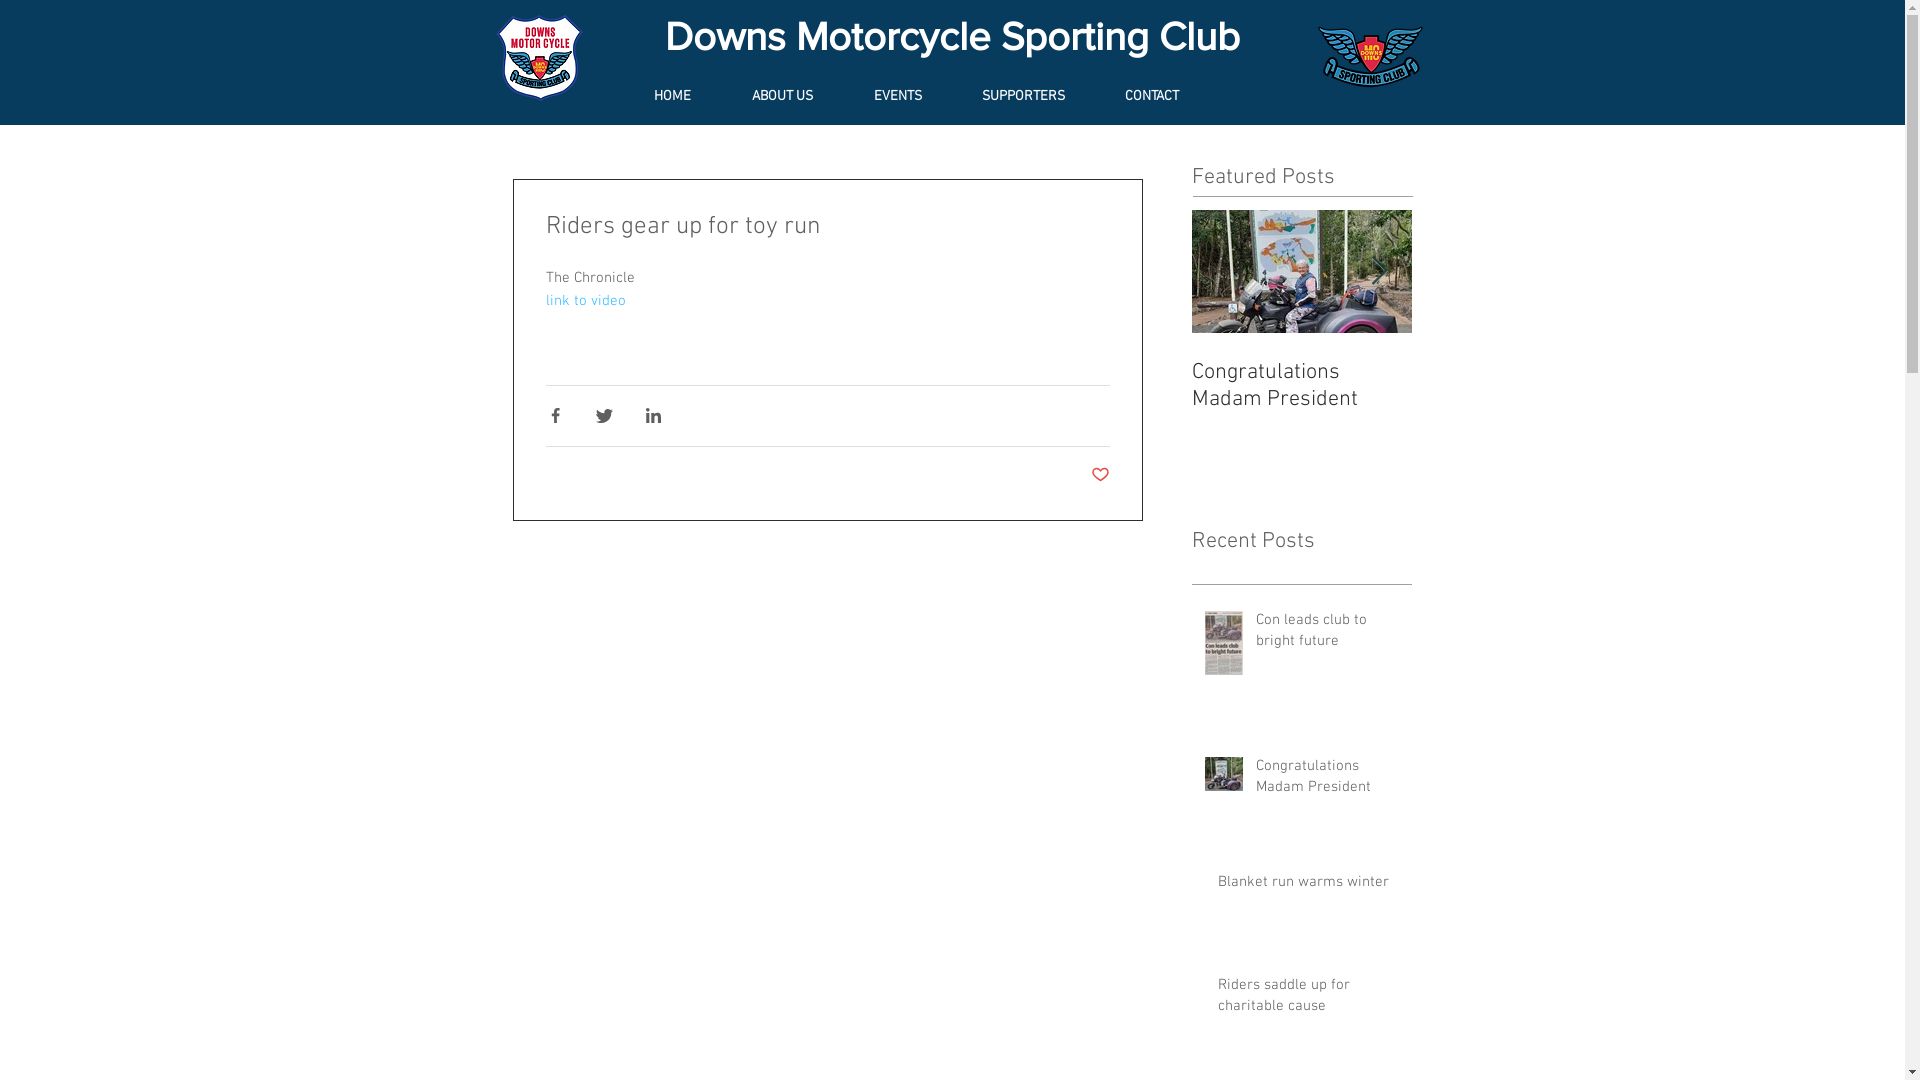  I want to click on Darling Downs bikers warm to annual Blanket Run, so click(1742, 400).